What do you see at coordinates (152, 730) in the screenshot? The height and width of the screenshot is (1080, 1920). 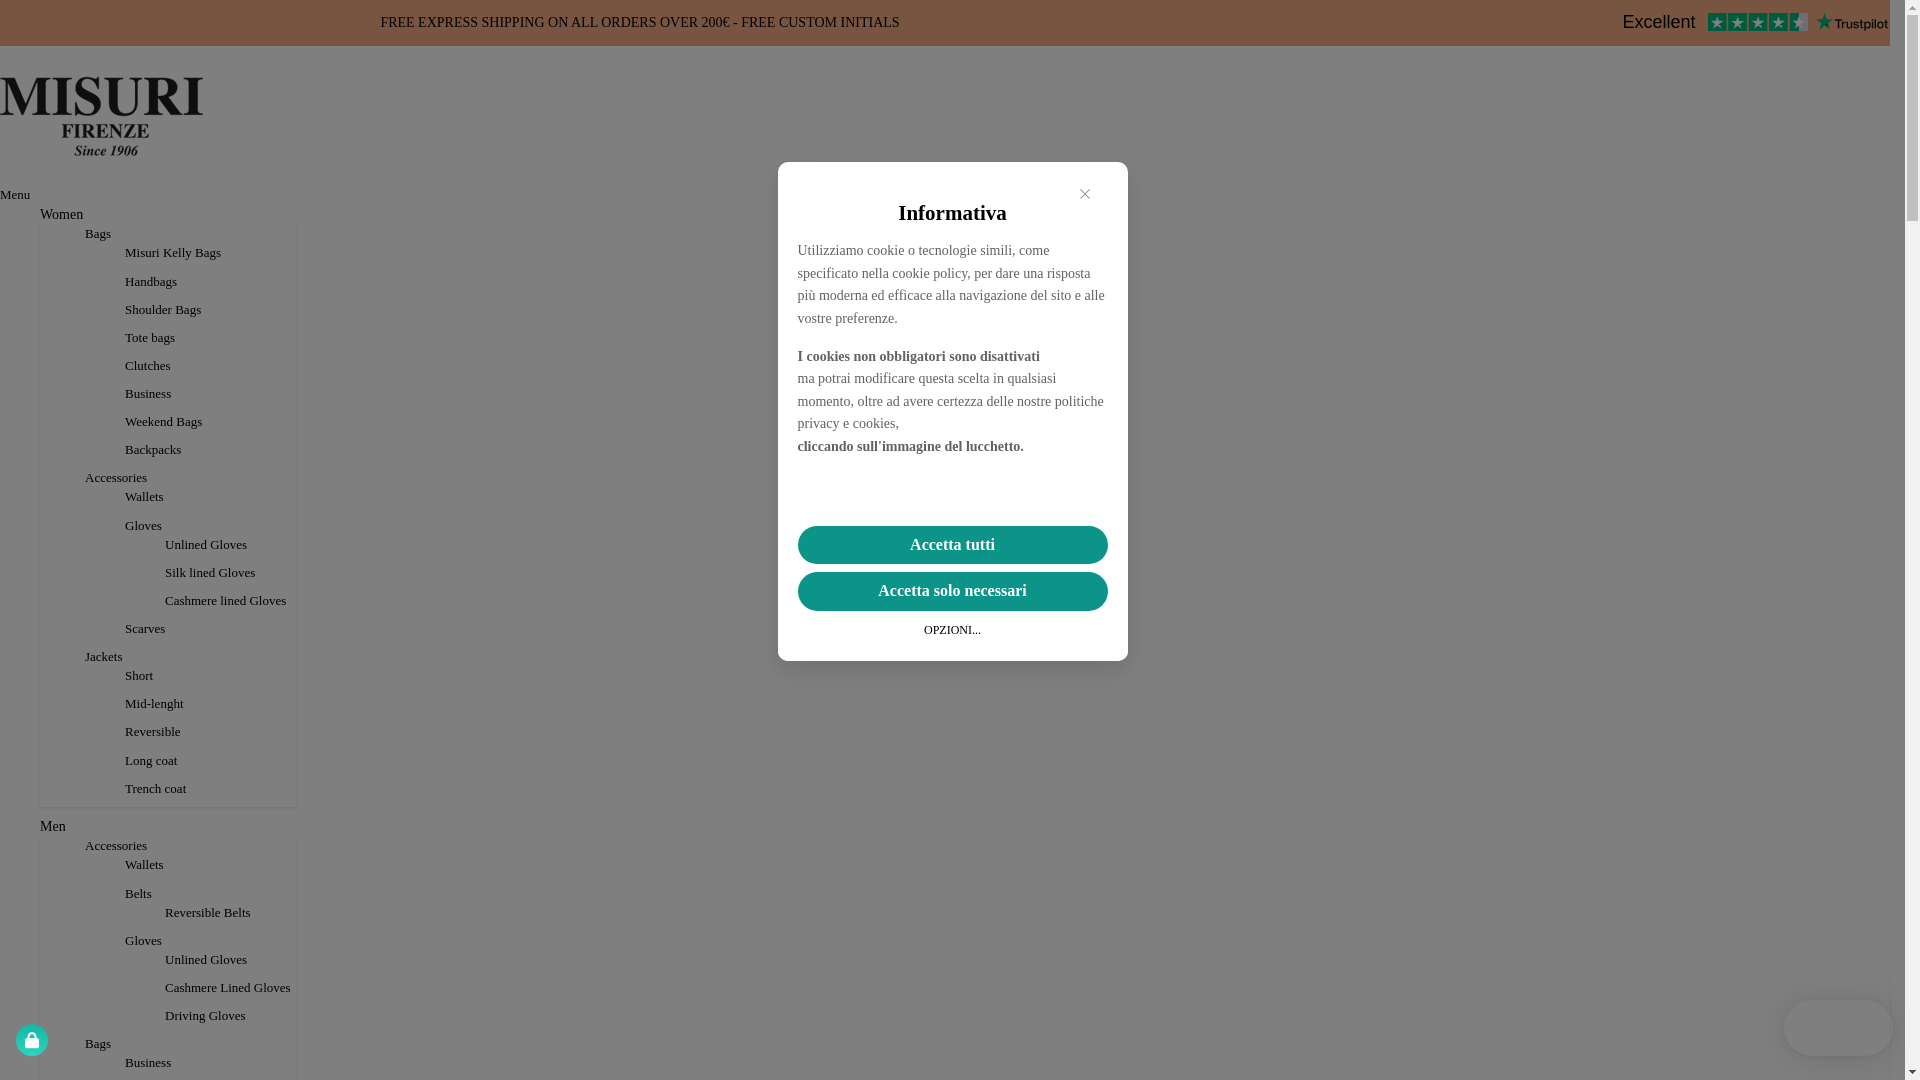 I see `Reversible` at bounding box center [152, 730].